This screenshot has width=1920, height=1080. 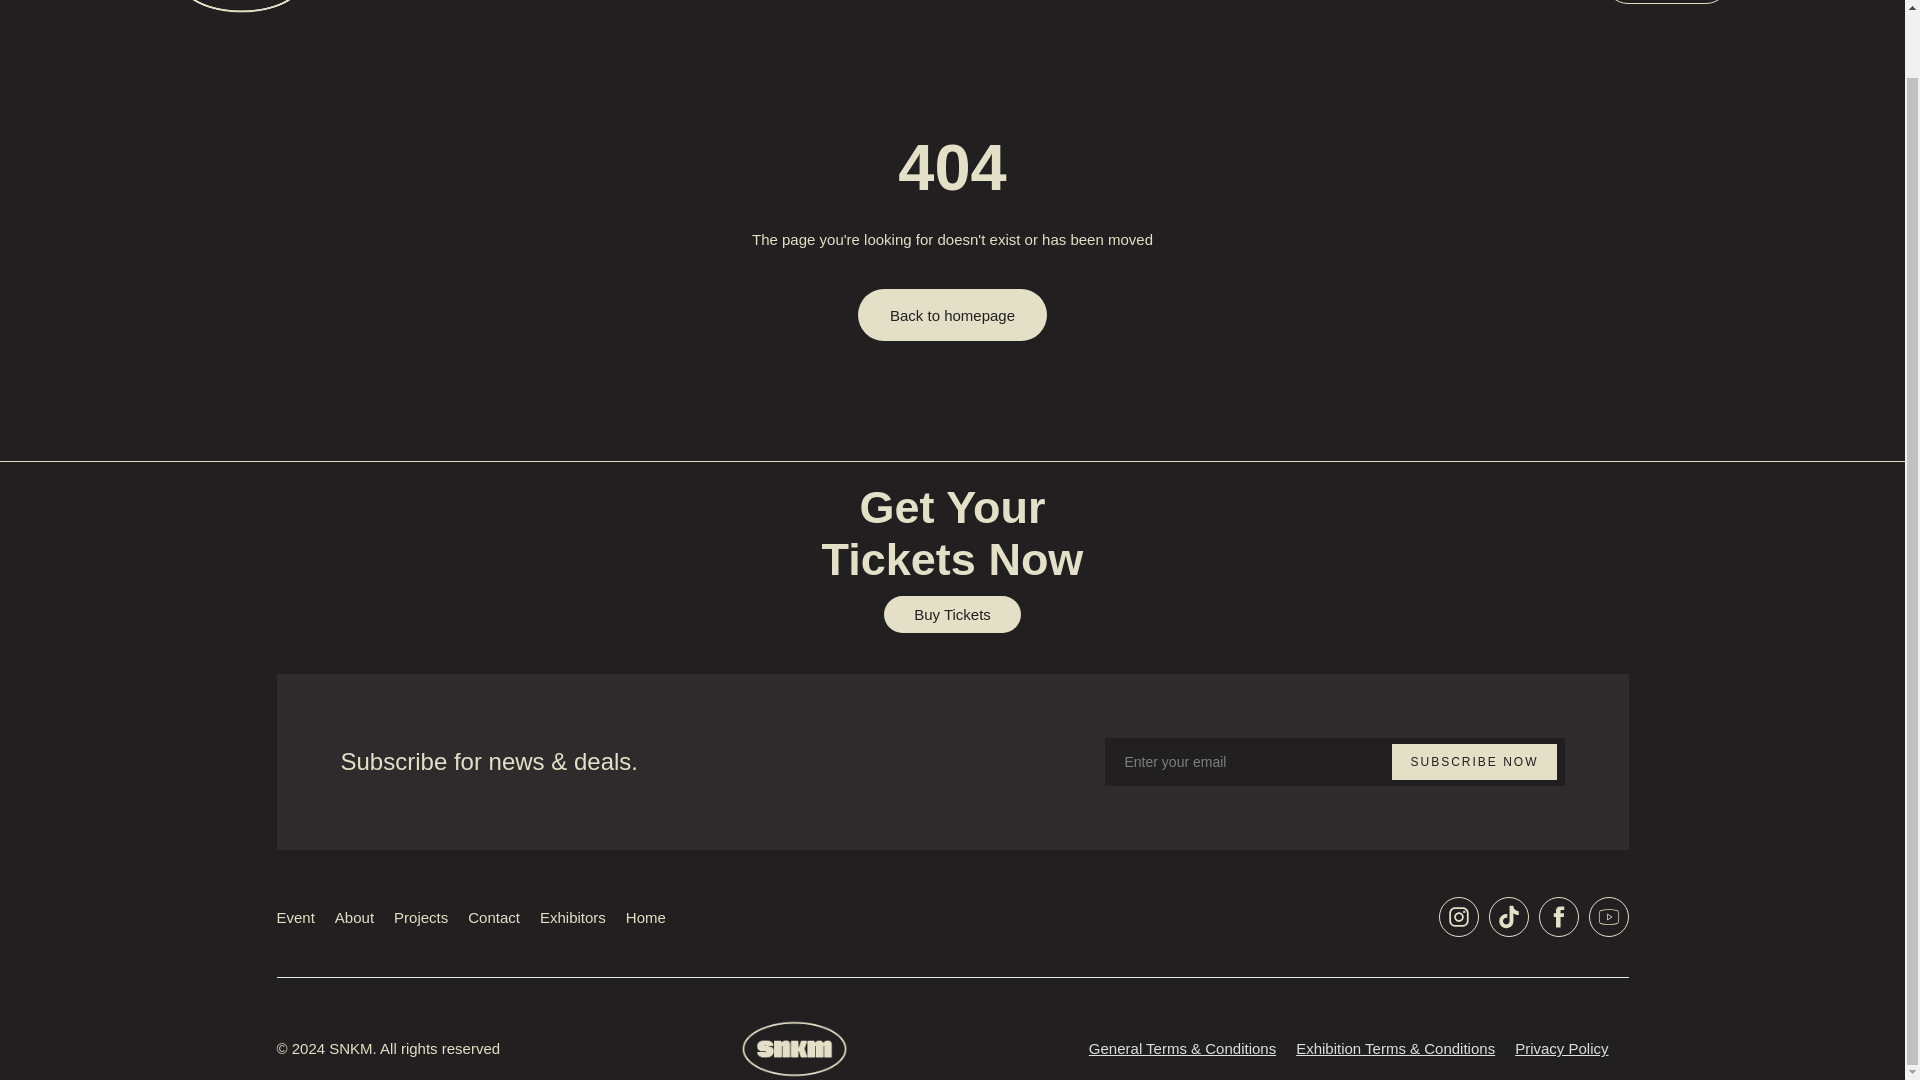 What do you see at coordinates (420, 916) in the screenshot?
I see `Projects` at bounding box center [420, 916].